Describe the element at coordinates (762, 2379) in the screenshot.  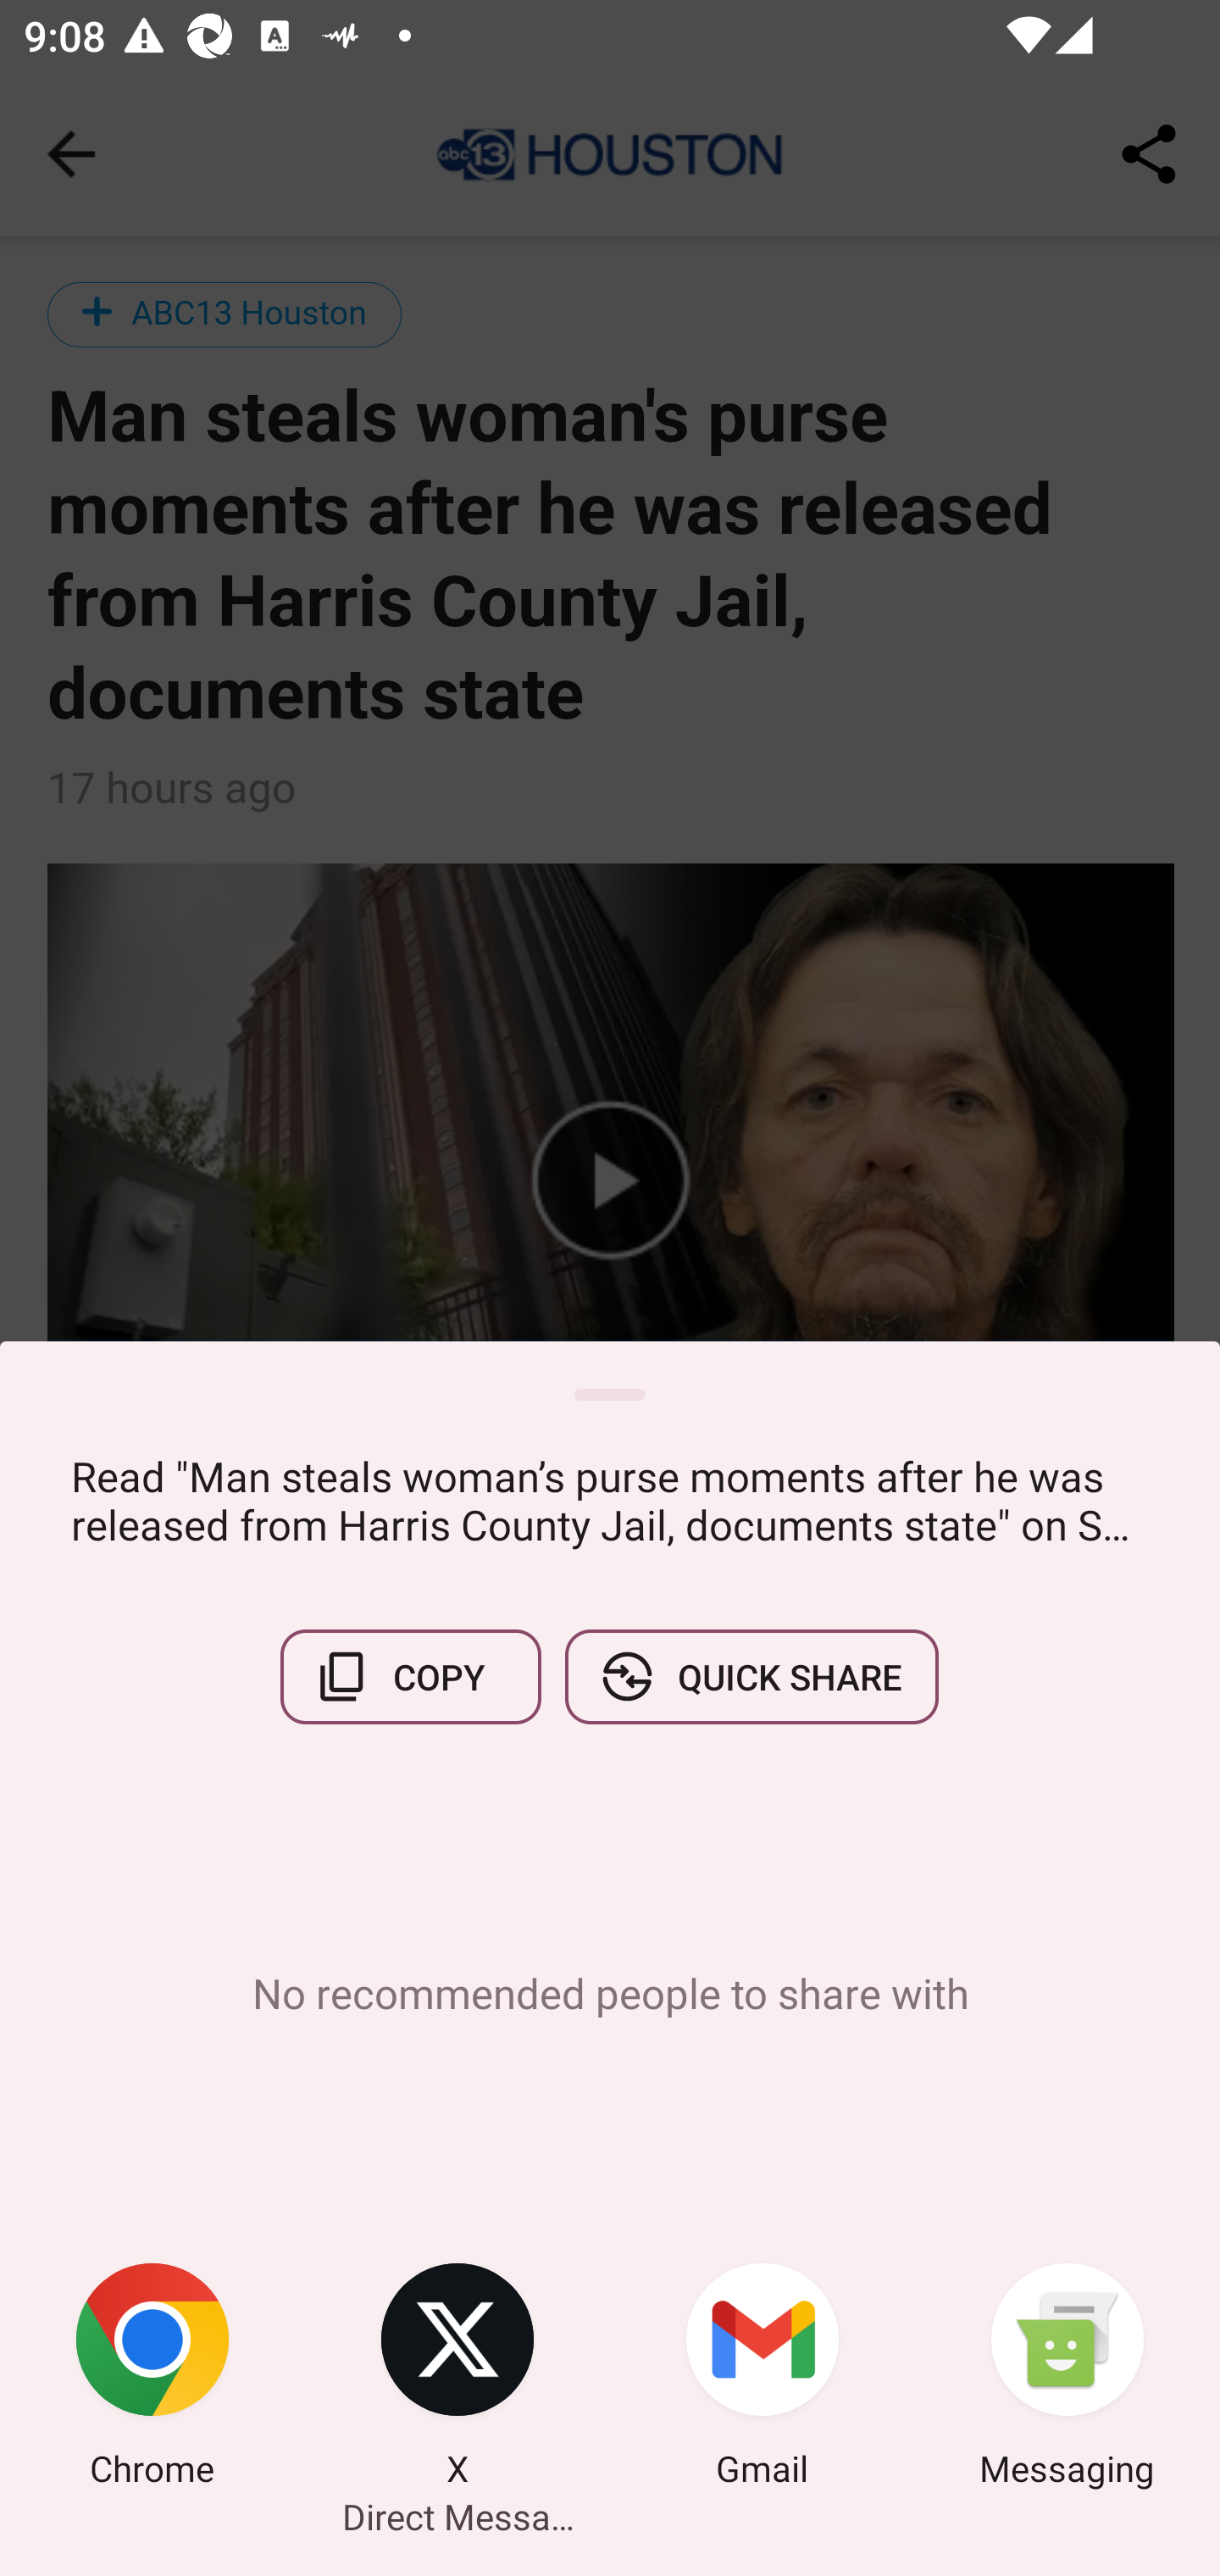
I see `Gmail` at that location.